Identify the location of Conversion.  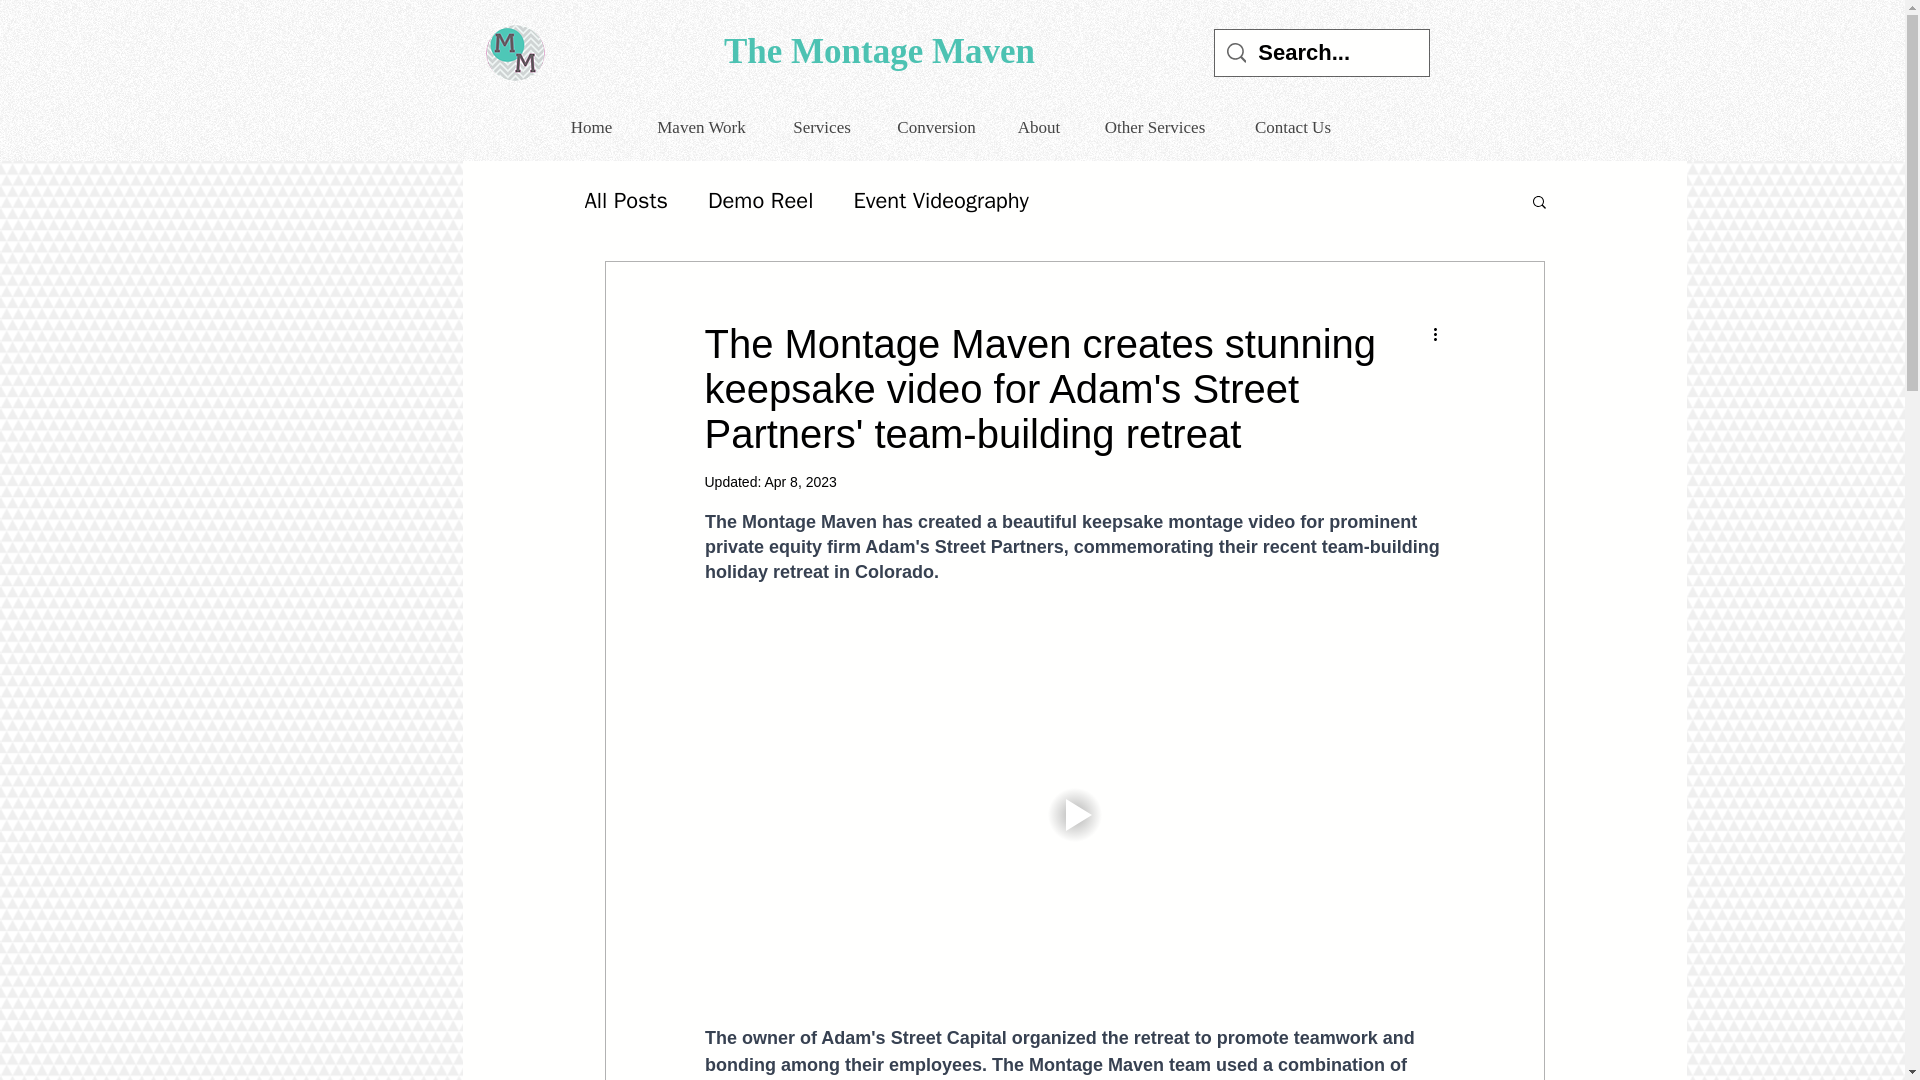
(934, 127).